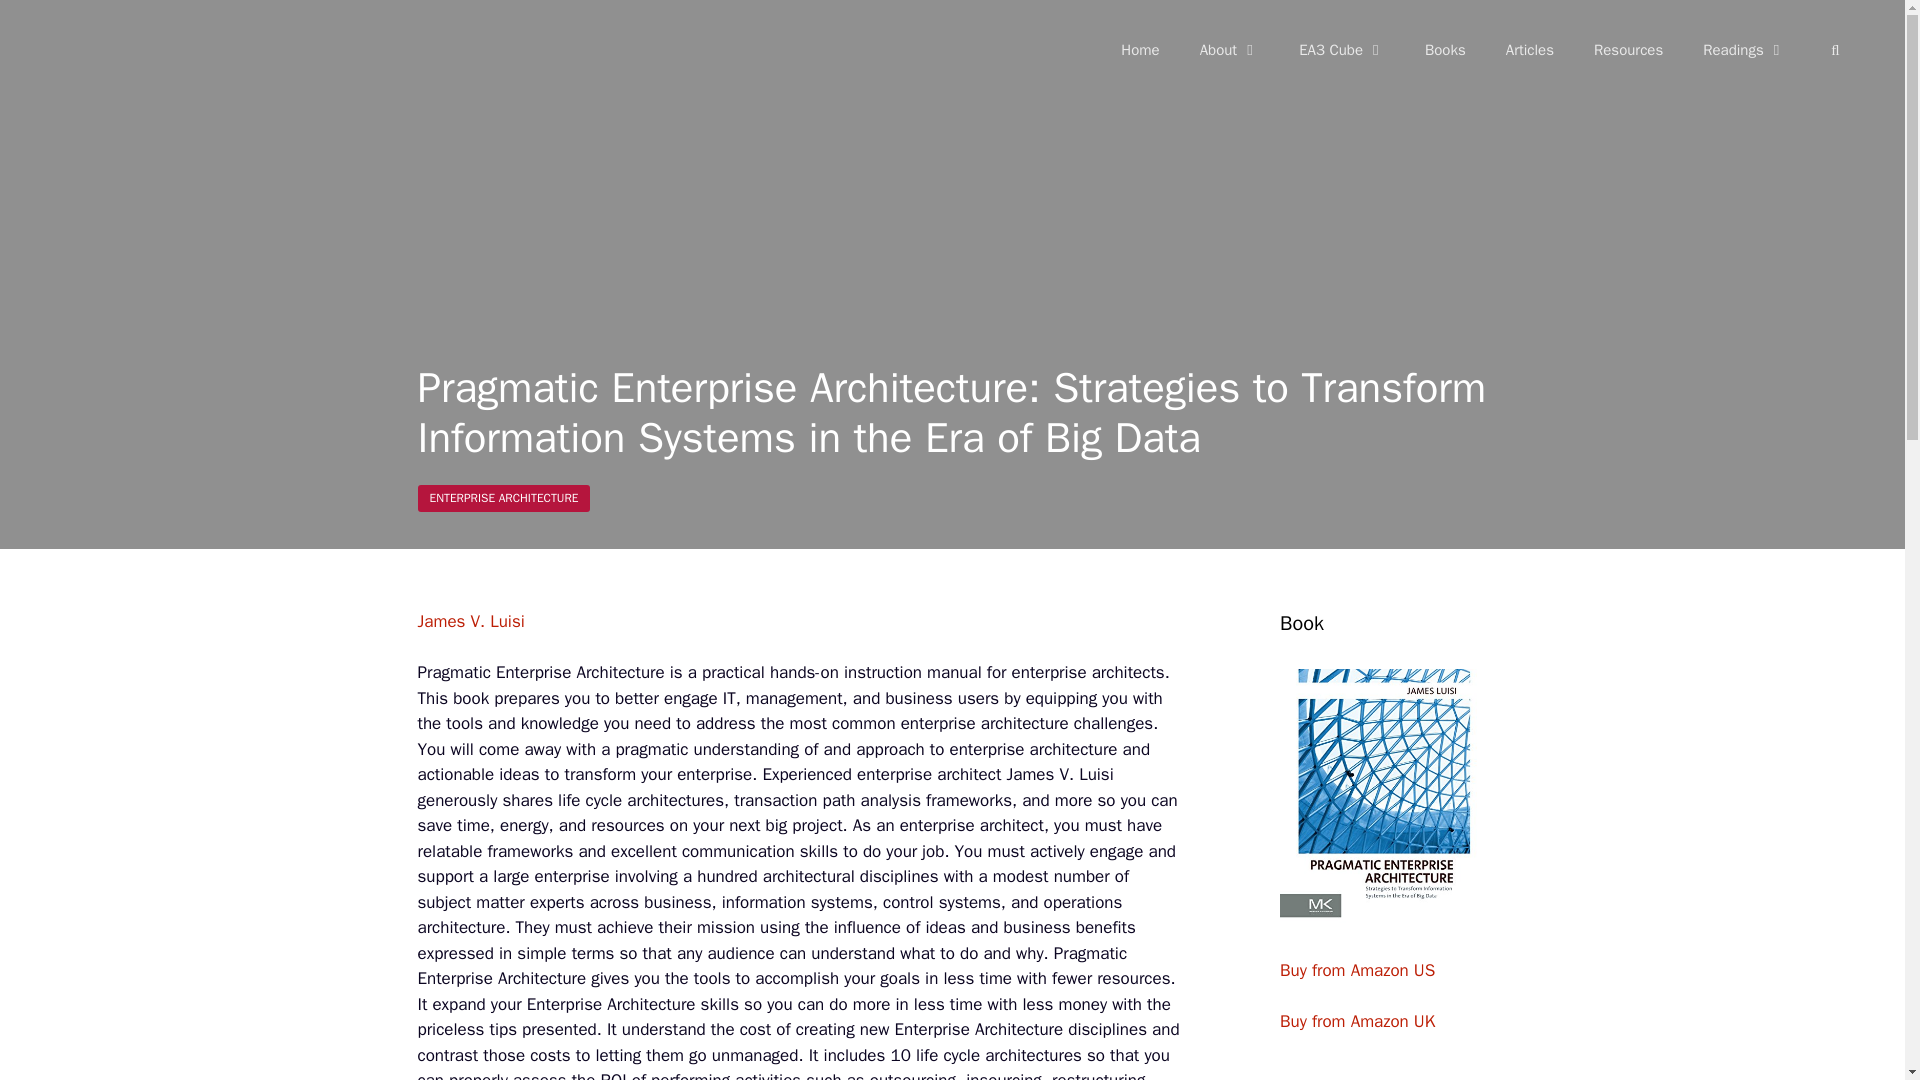 This screenshot has height=1080, width=1920. What do you see at coordinates (1342, 50) in the screenshot?
I see `EA3 Cube` at bounding box center [1342, 50].